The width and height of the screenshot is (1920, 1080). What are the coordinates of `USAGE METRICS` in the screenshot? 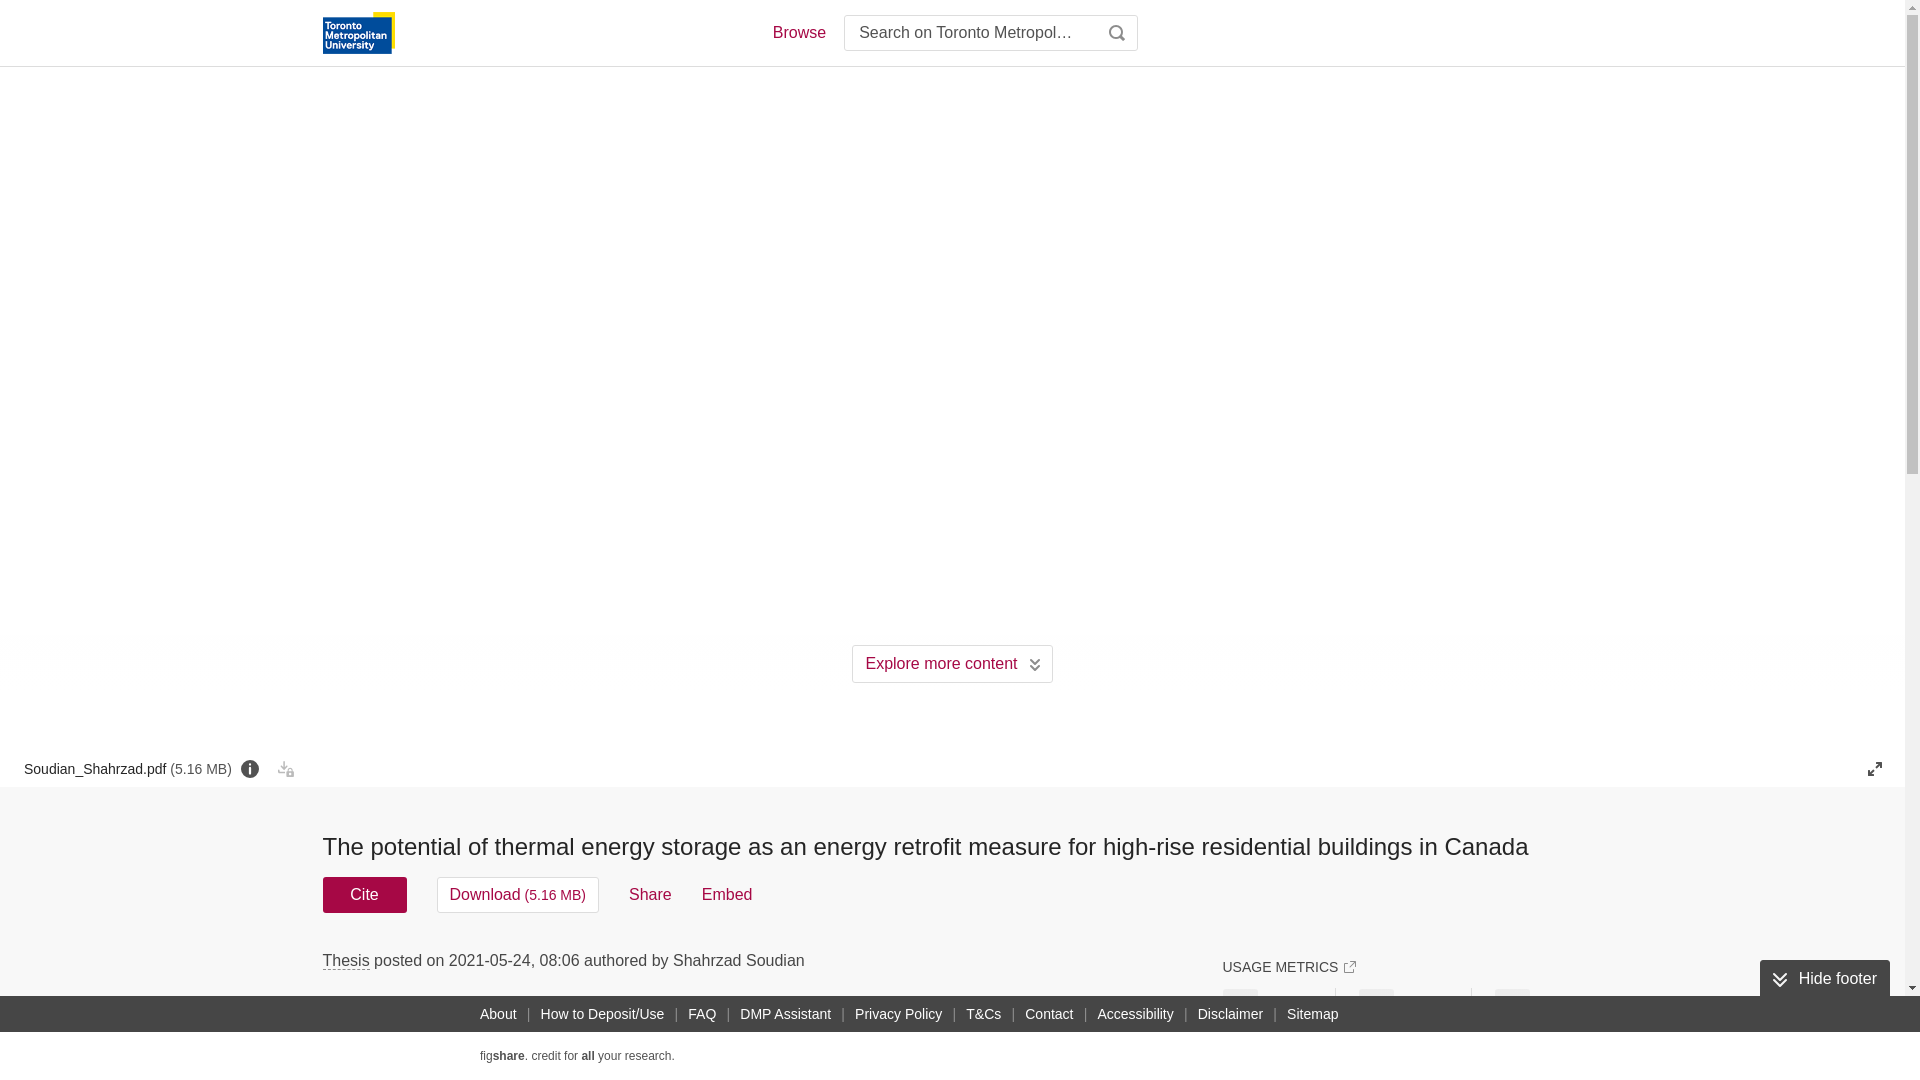 It's located at (1288, 966).